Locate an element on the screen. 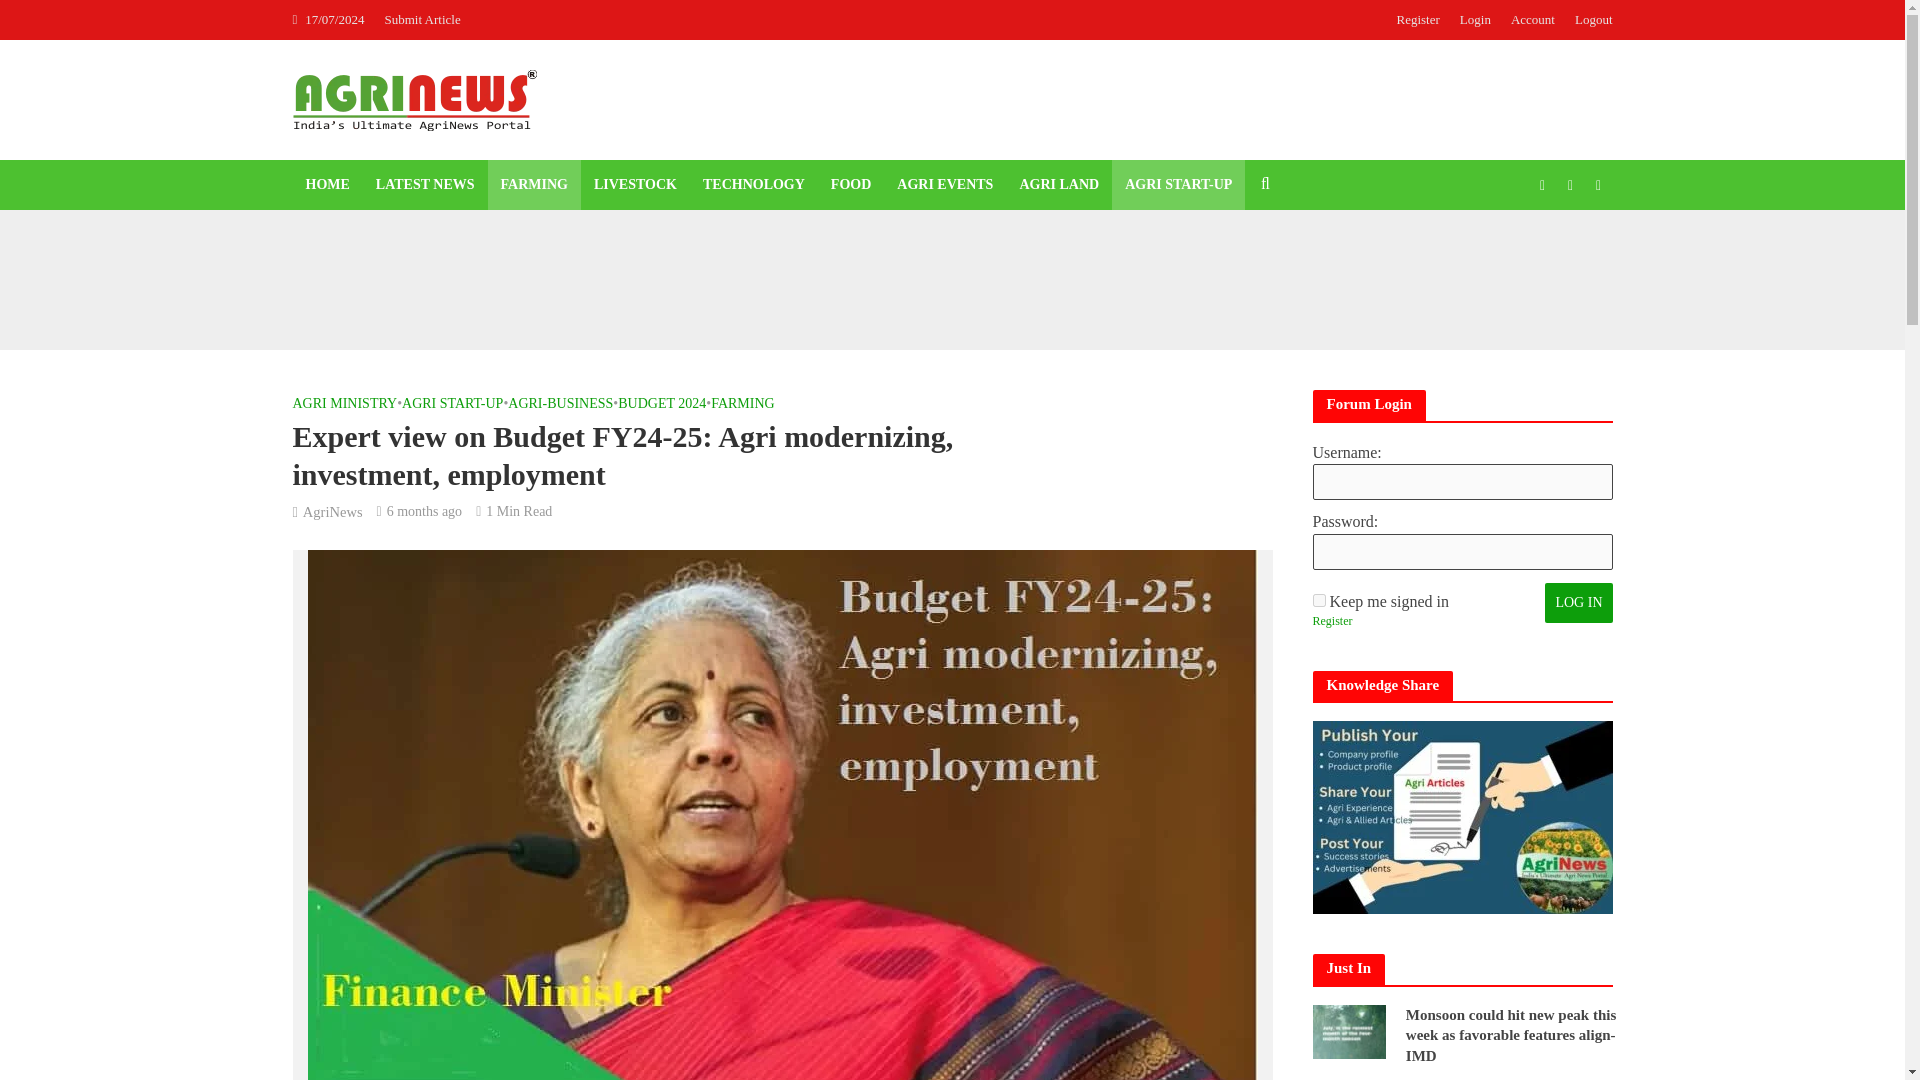 This screenshot has height=1080, width=1920. Account is located at coordinates (1532, 20).